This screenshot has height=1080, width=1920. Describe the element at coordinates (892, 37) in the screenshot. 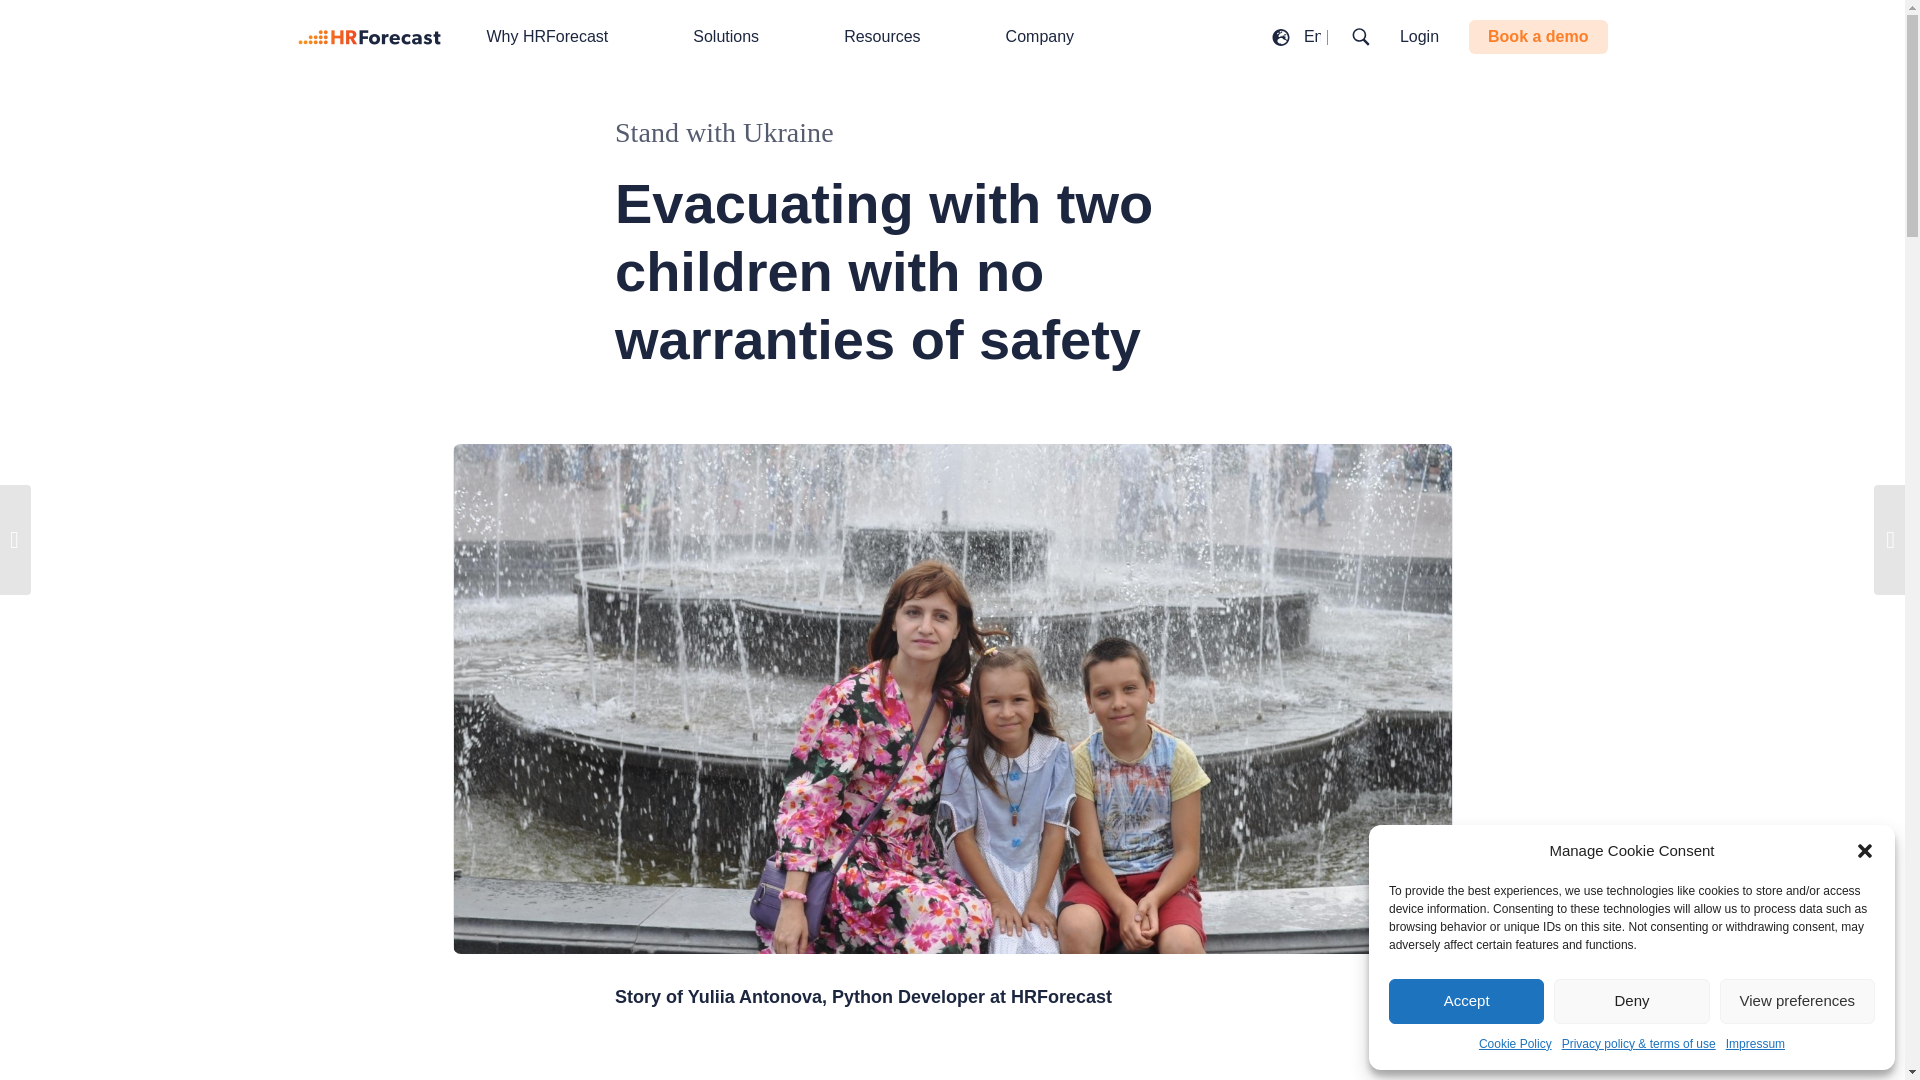

I see `Resources` at that location.